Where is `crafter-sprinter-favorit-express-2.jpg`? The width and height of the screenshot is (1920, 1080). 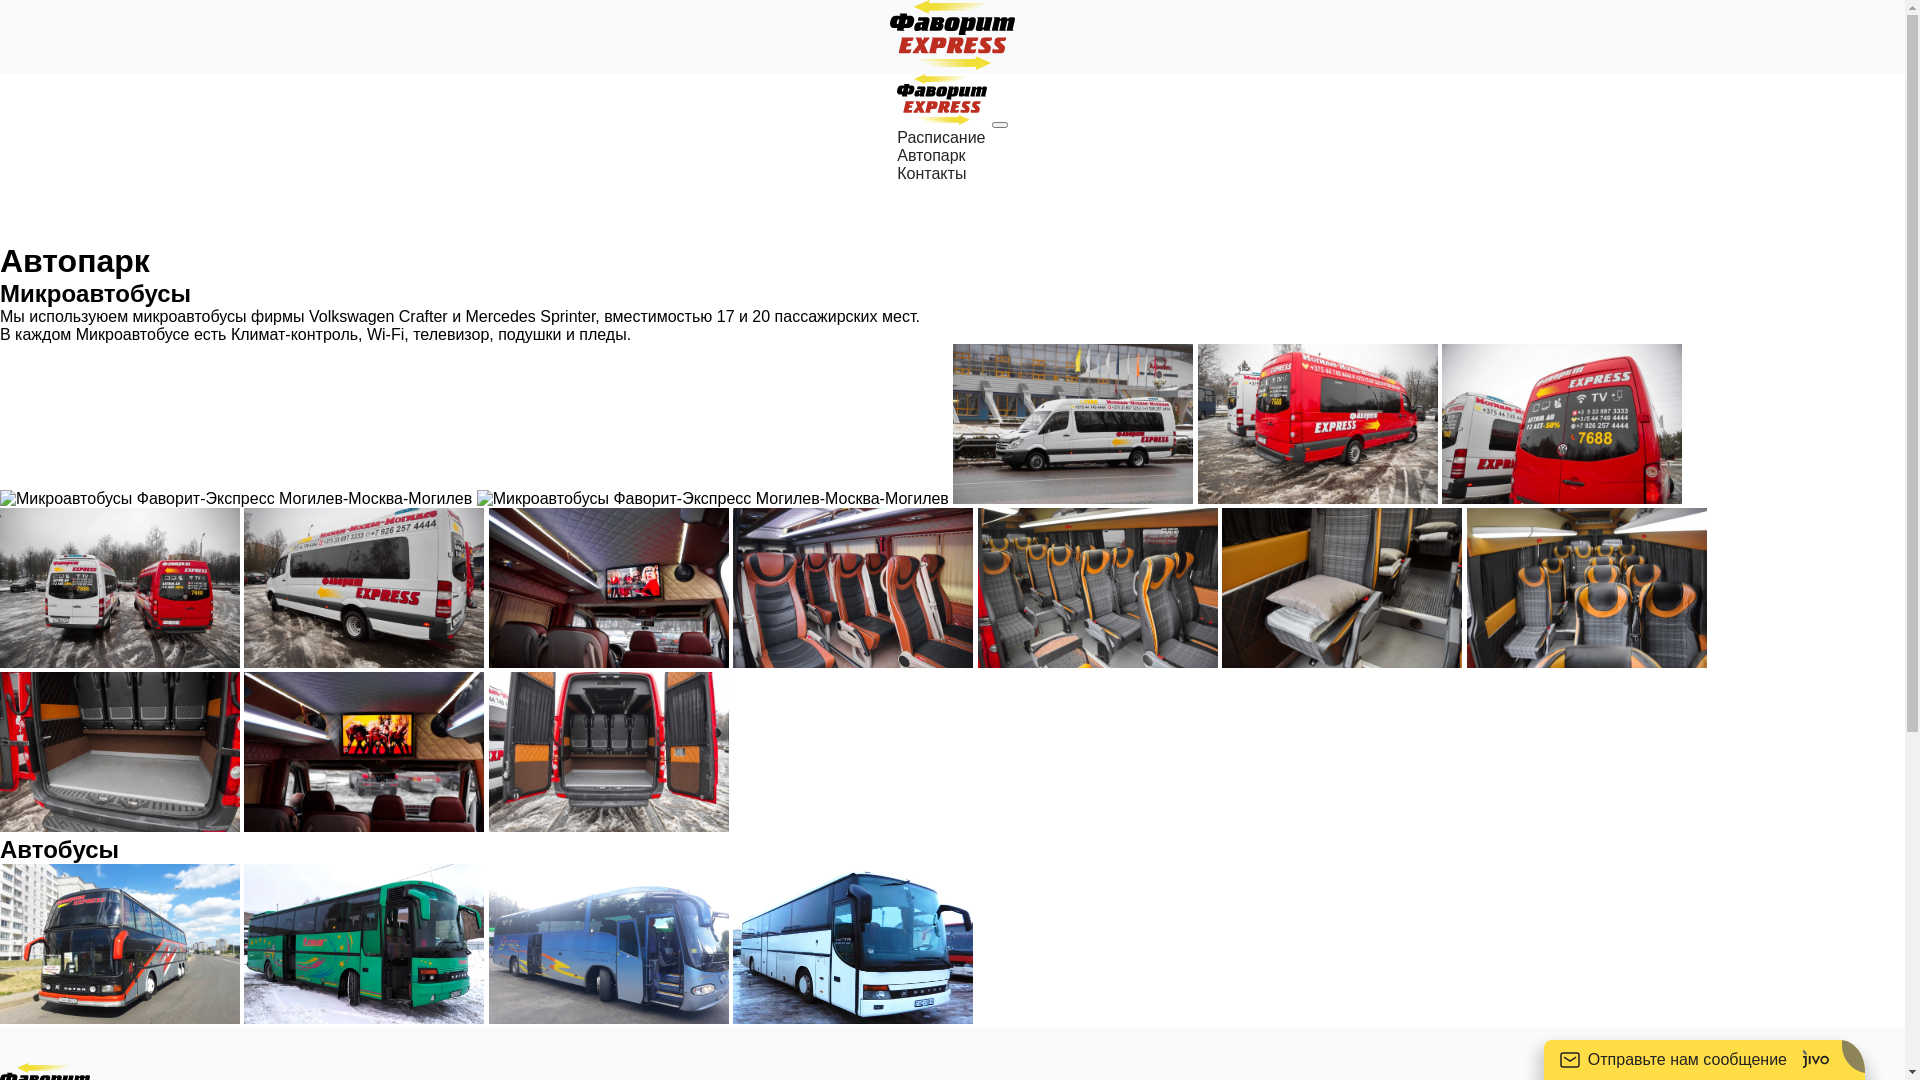
crafter-sprinter-favorit-express-2.jpg is located at coordinates (1562, 424).